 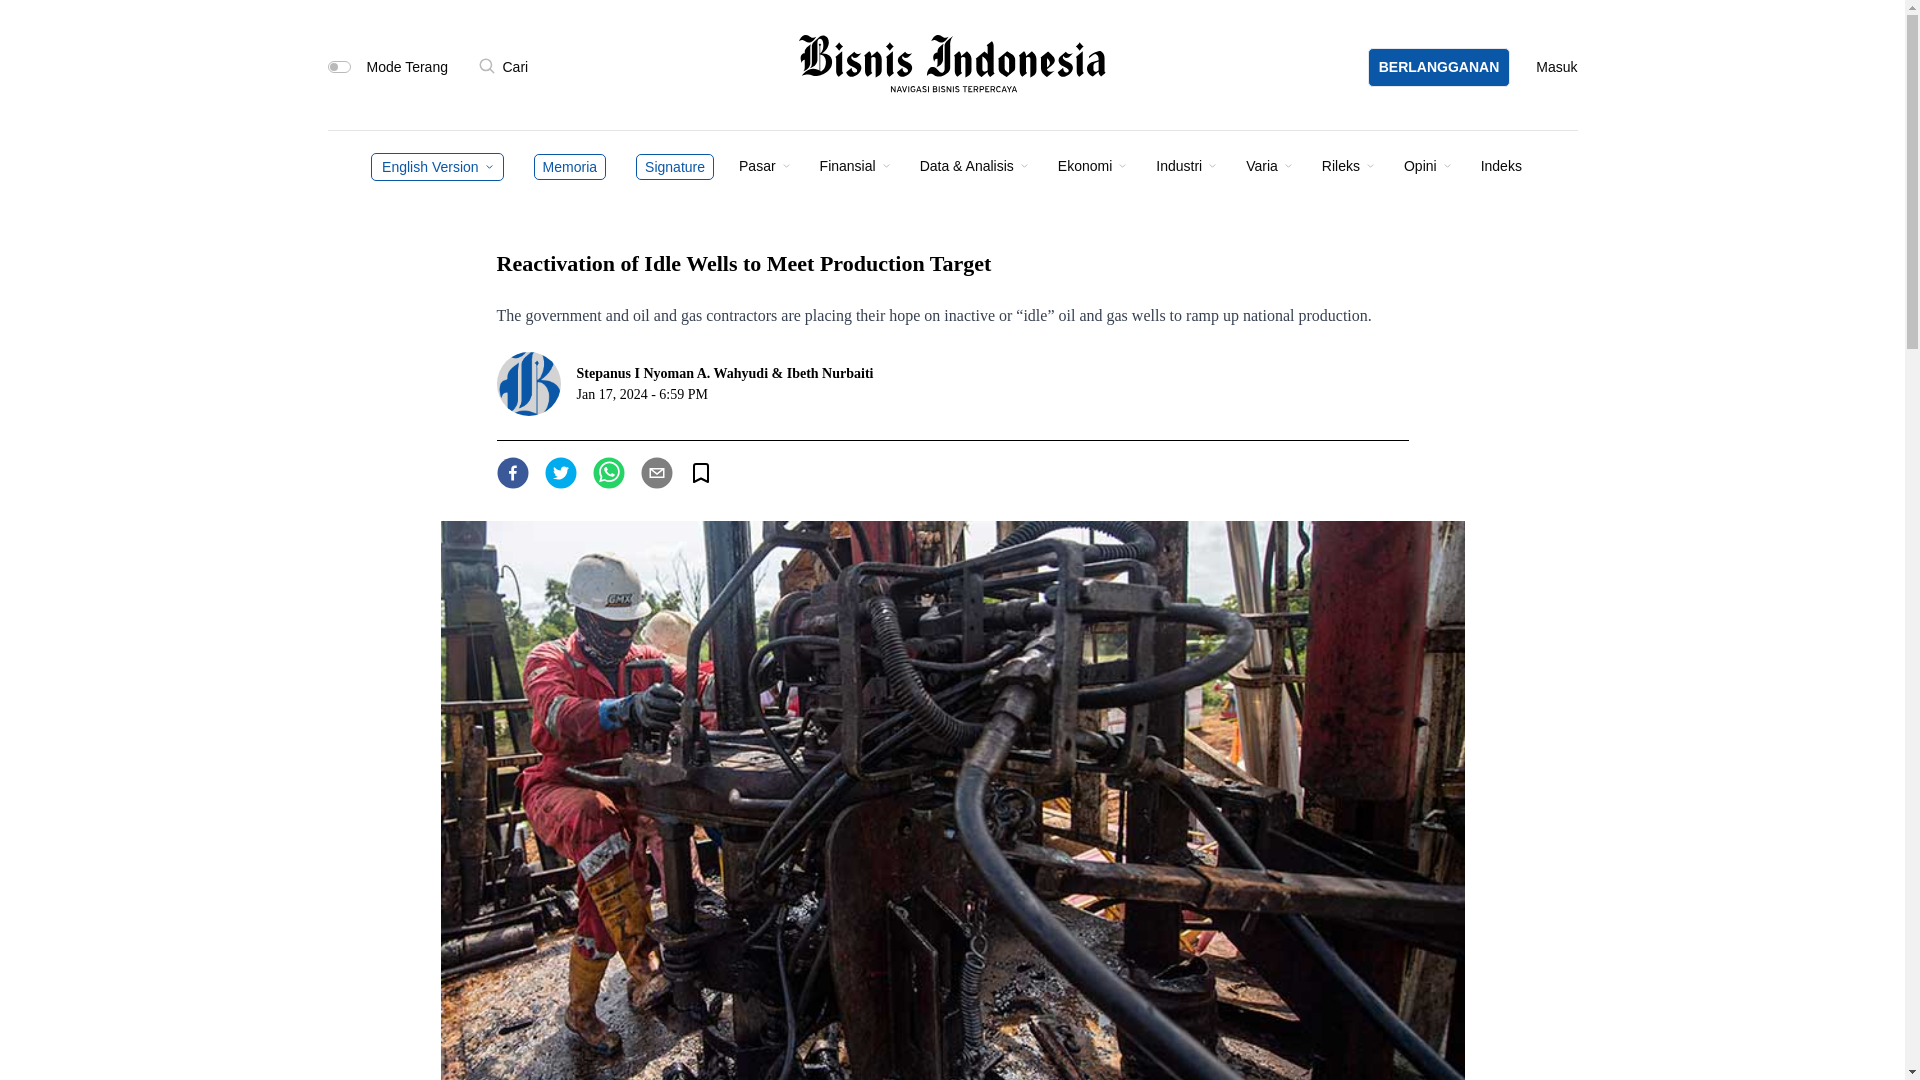 I want to click on Masuk, so click(x=1556, y=66).